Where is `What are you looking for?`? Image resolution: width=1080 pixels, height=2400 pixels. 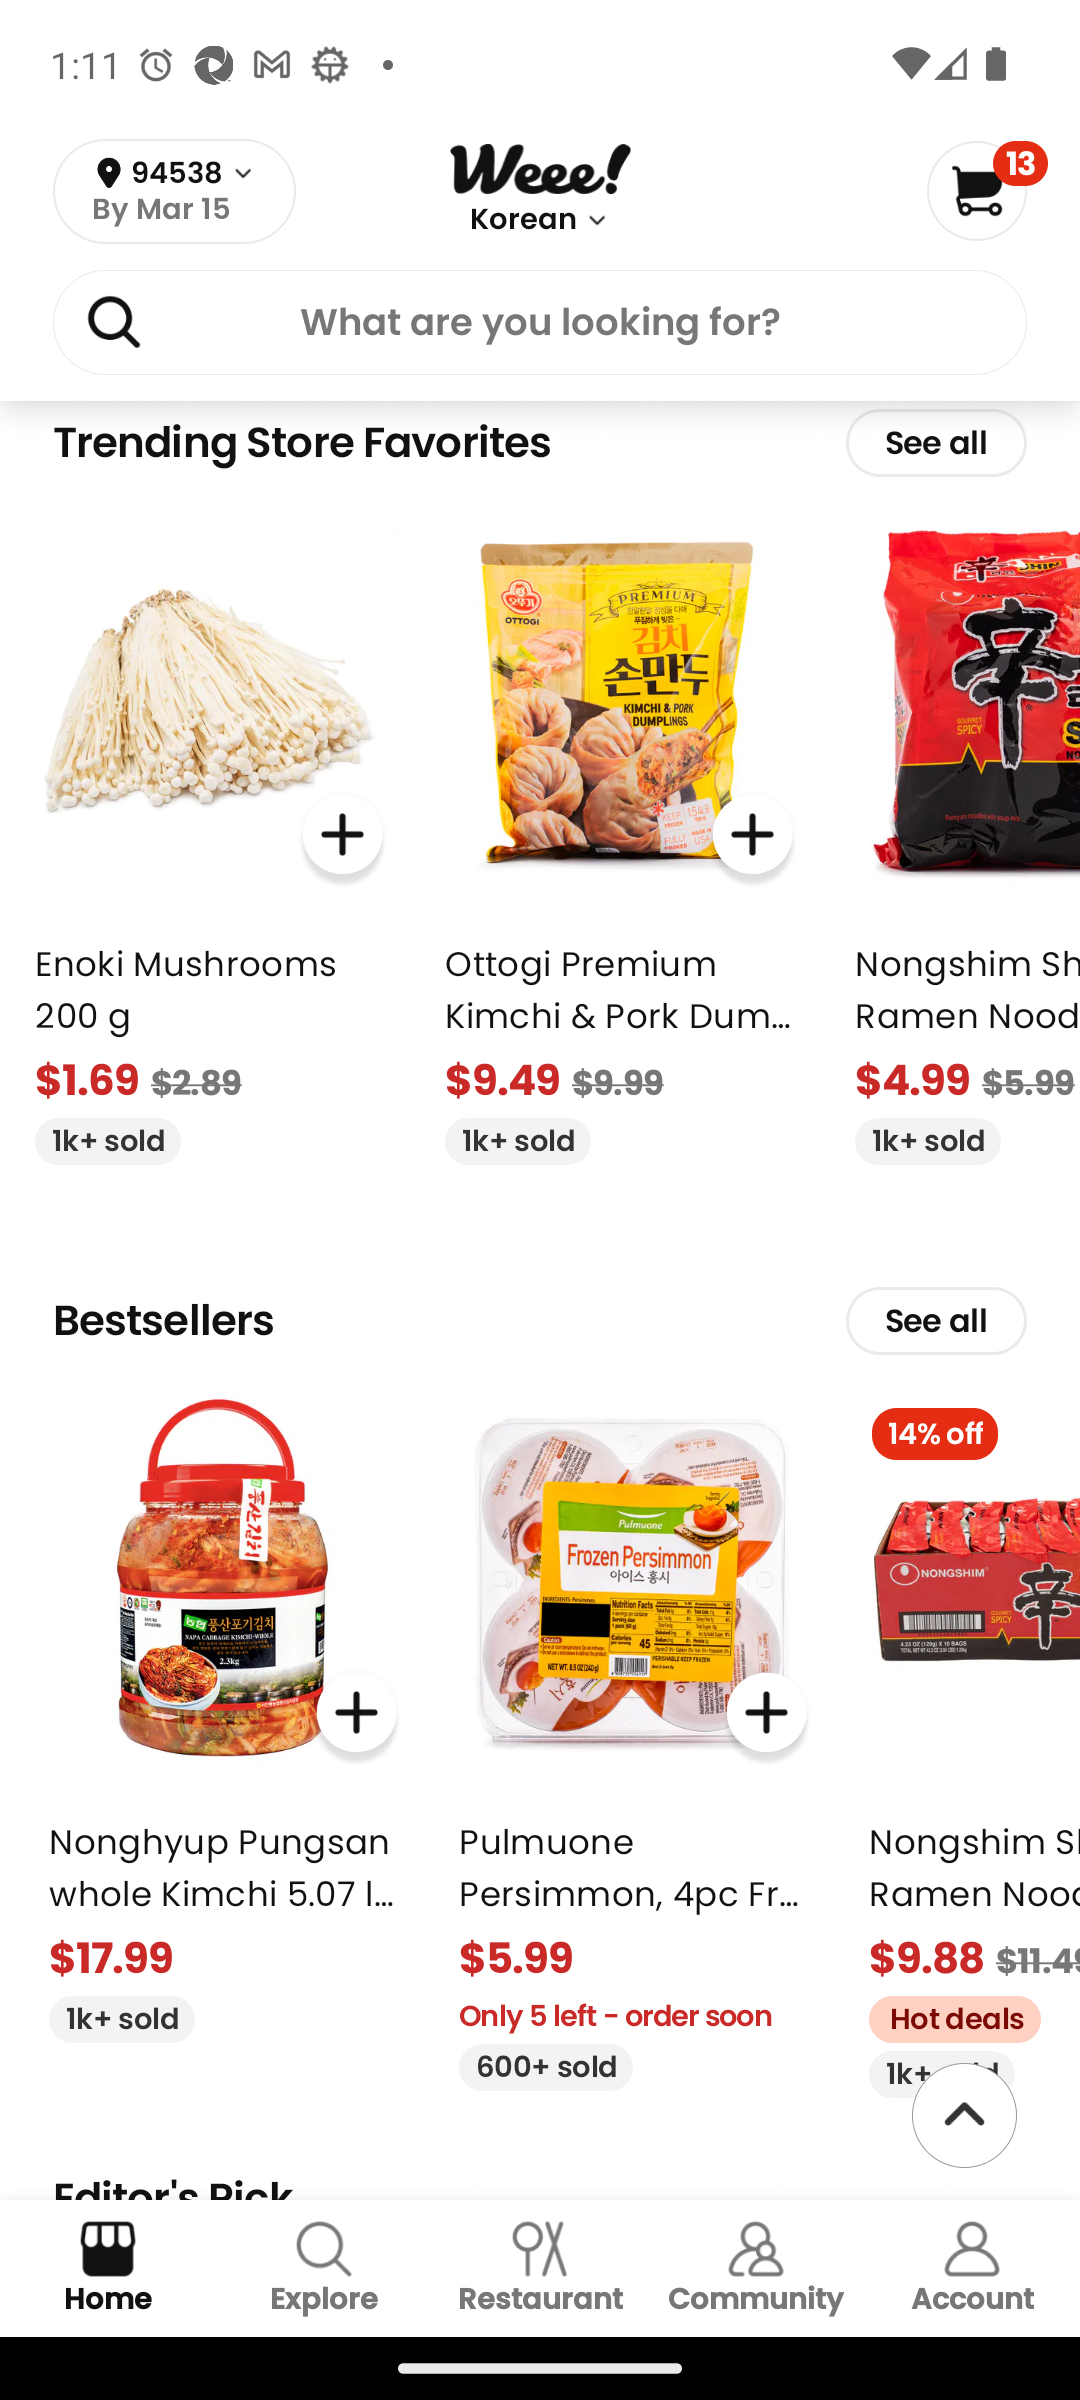 What are you looking for? is located at coordinates (540, 327).